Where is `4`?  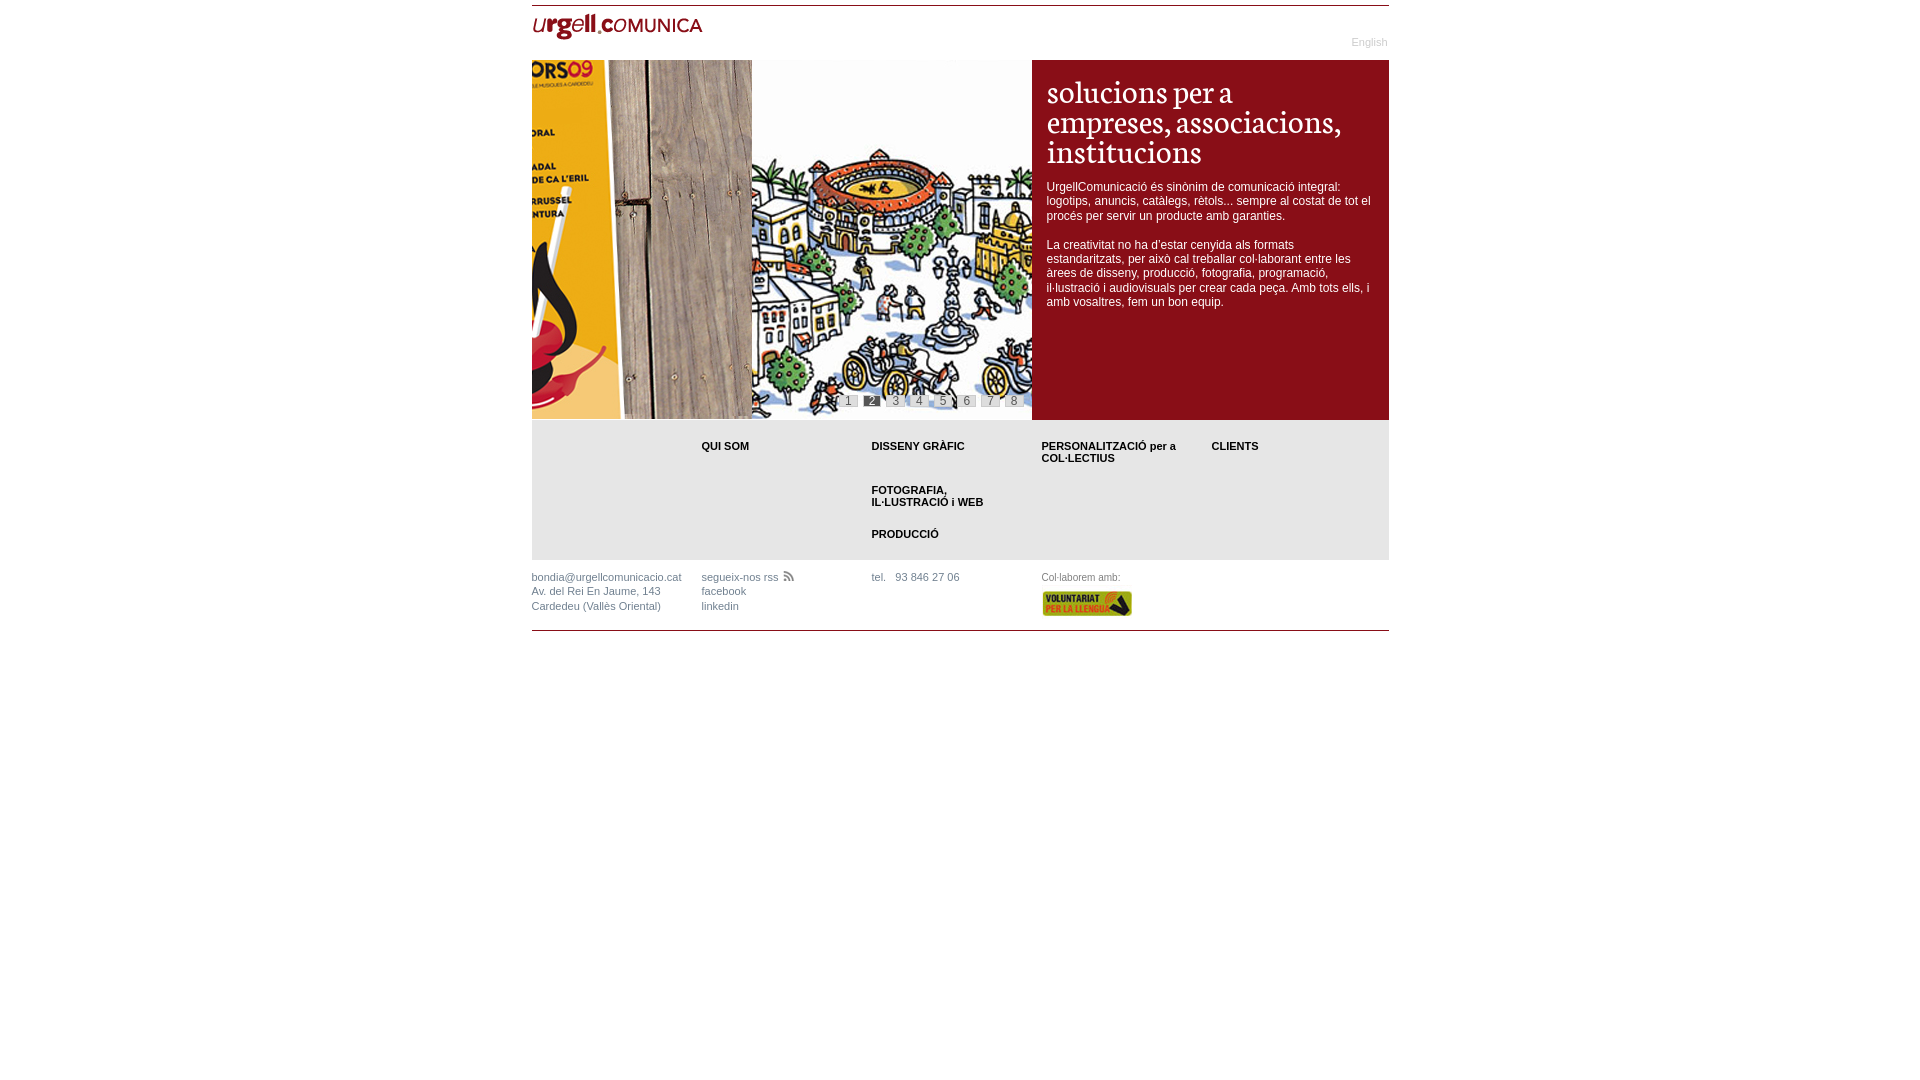
4 is located at coordinates (920, 401).